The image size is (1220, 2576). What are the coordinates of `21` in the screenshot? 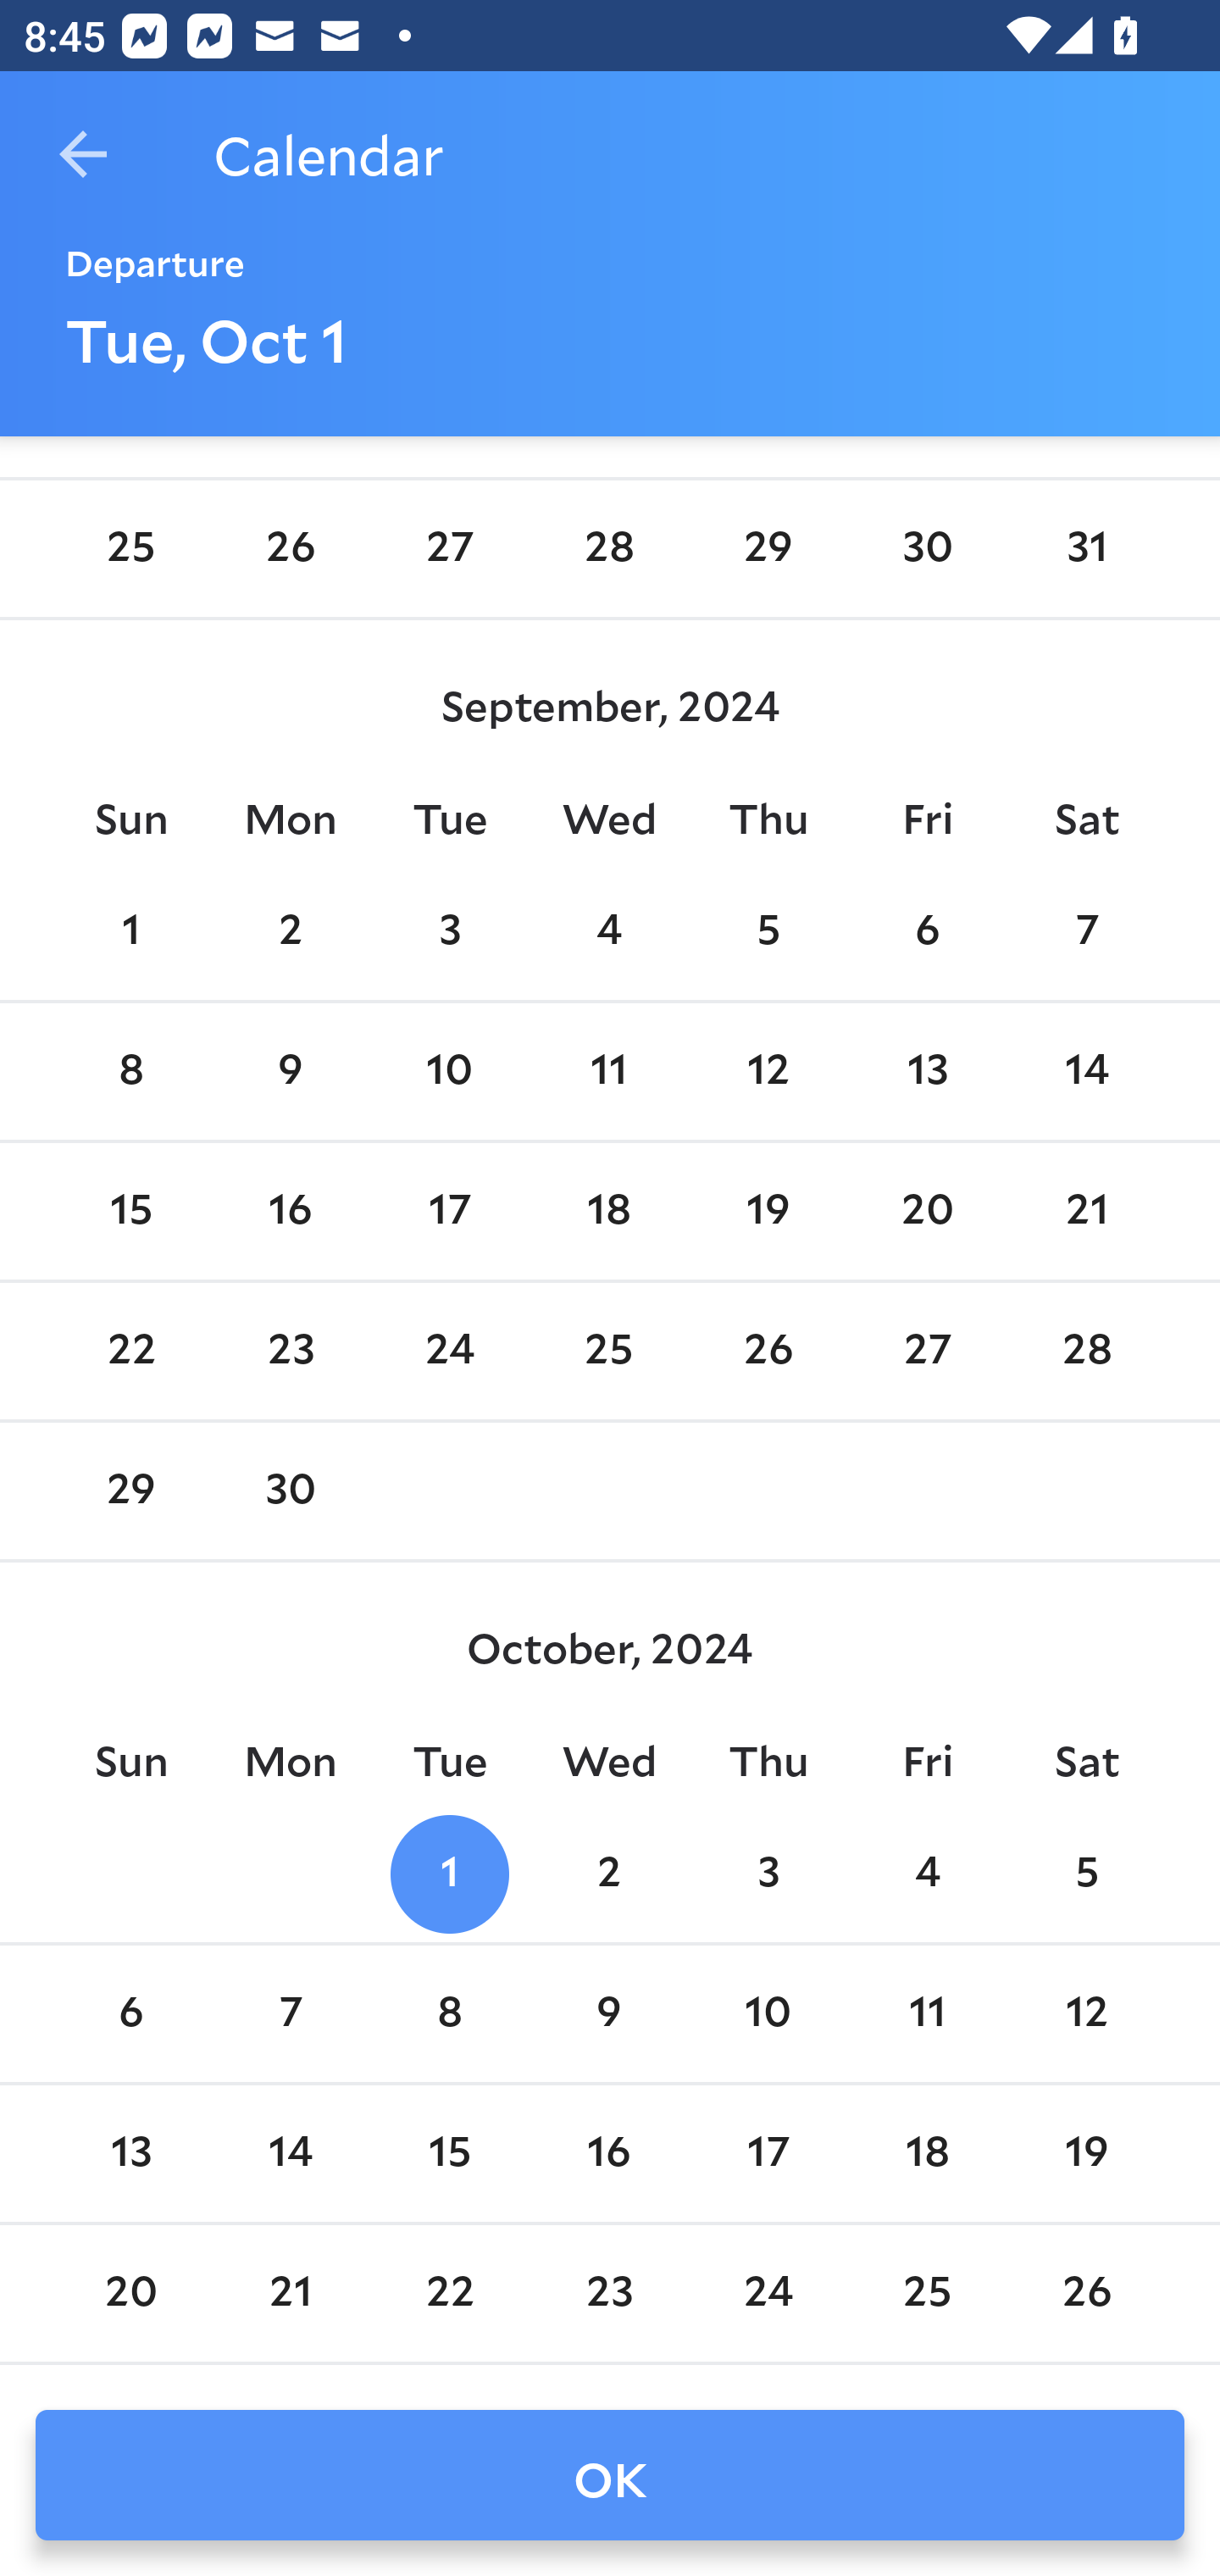 It's located at (291, 2292).